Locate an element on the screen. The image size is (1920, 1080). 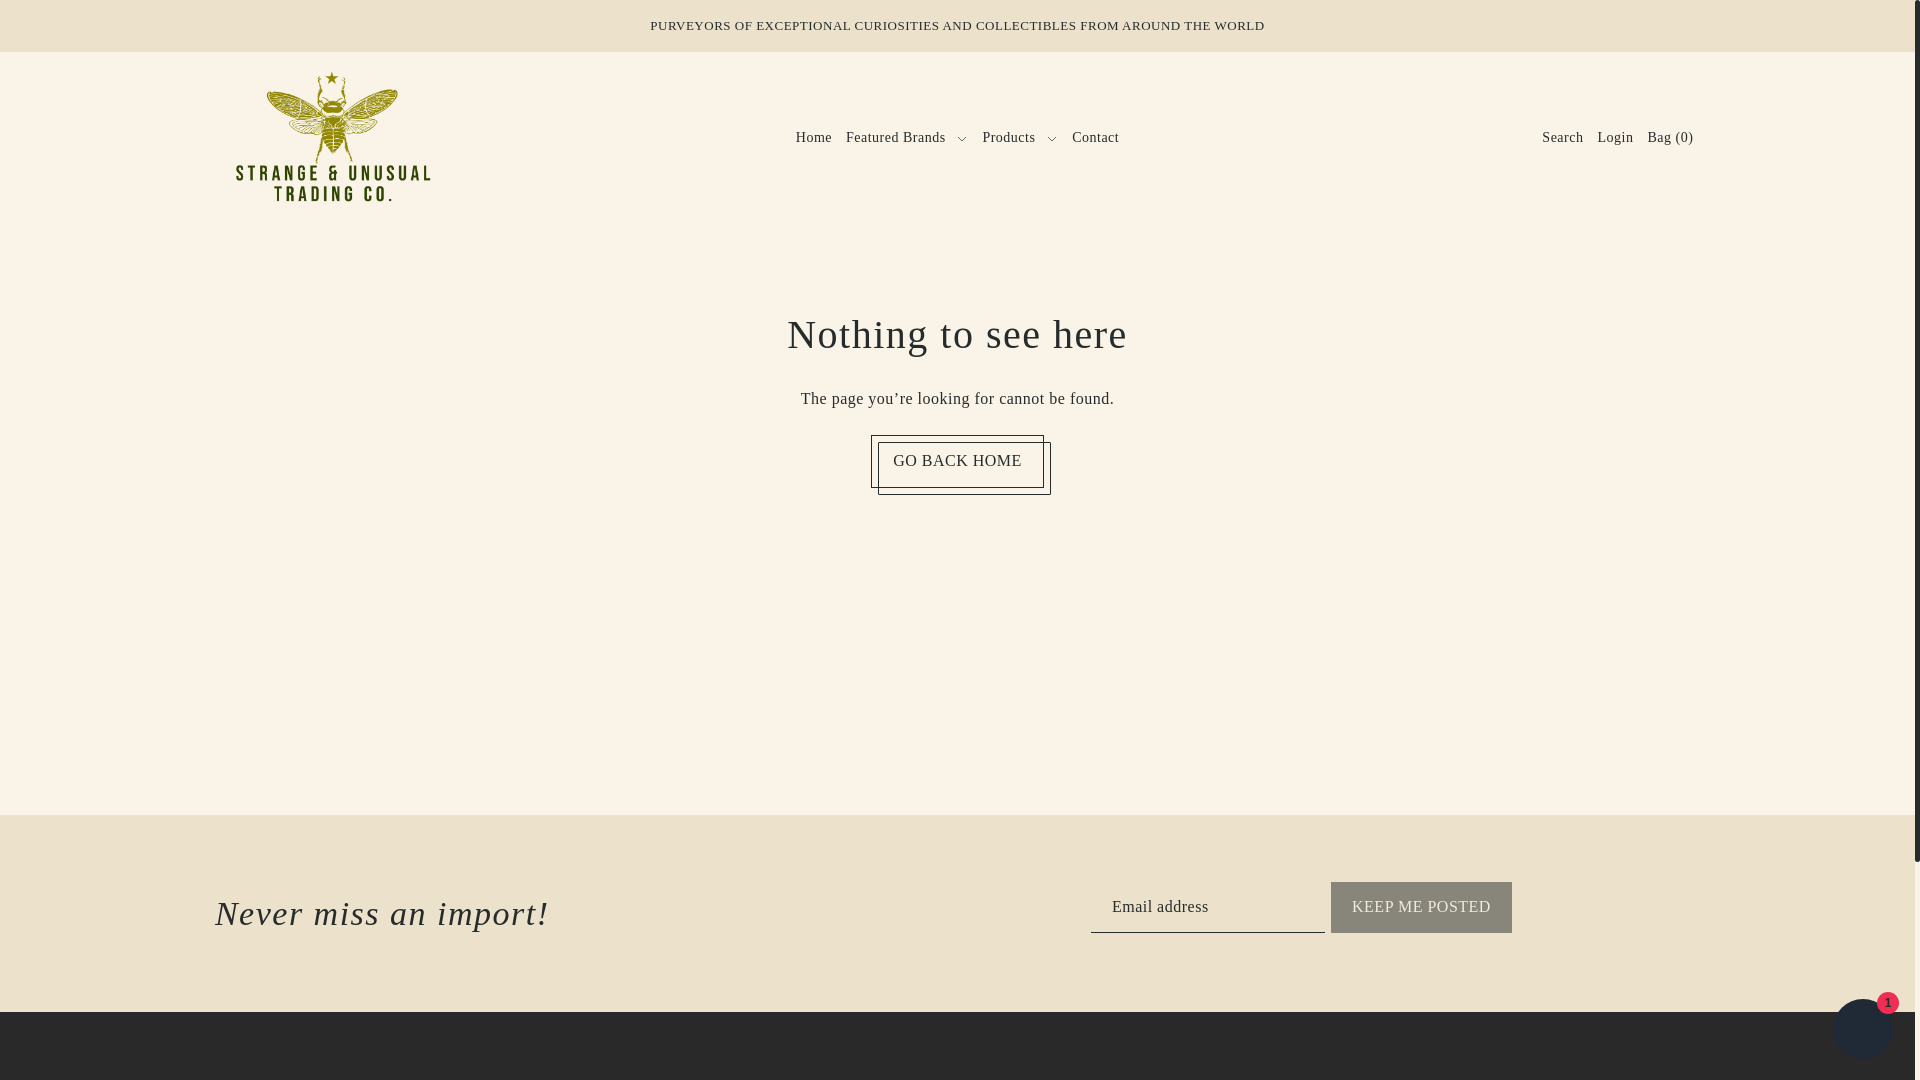
Featured Brands is located at coordinates (907, 138).